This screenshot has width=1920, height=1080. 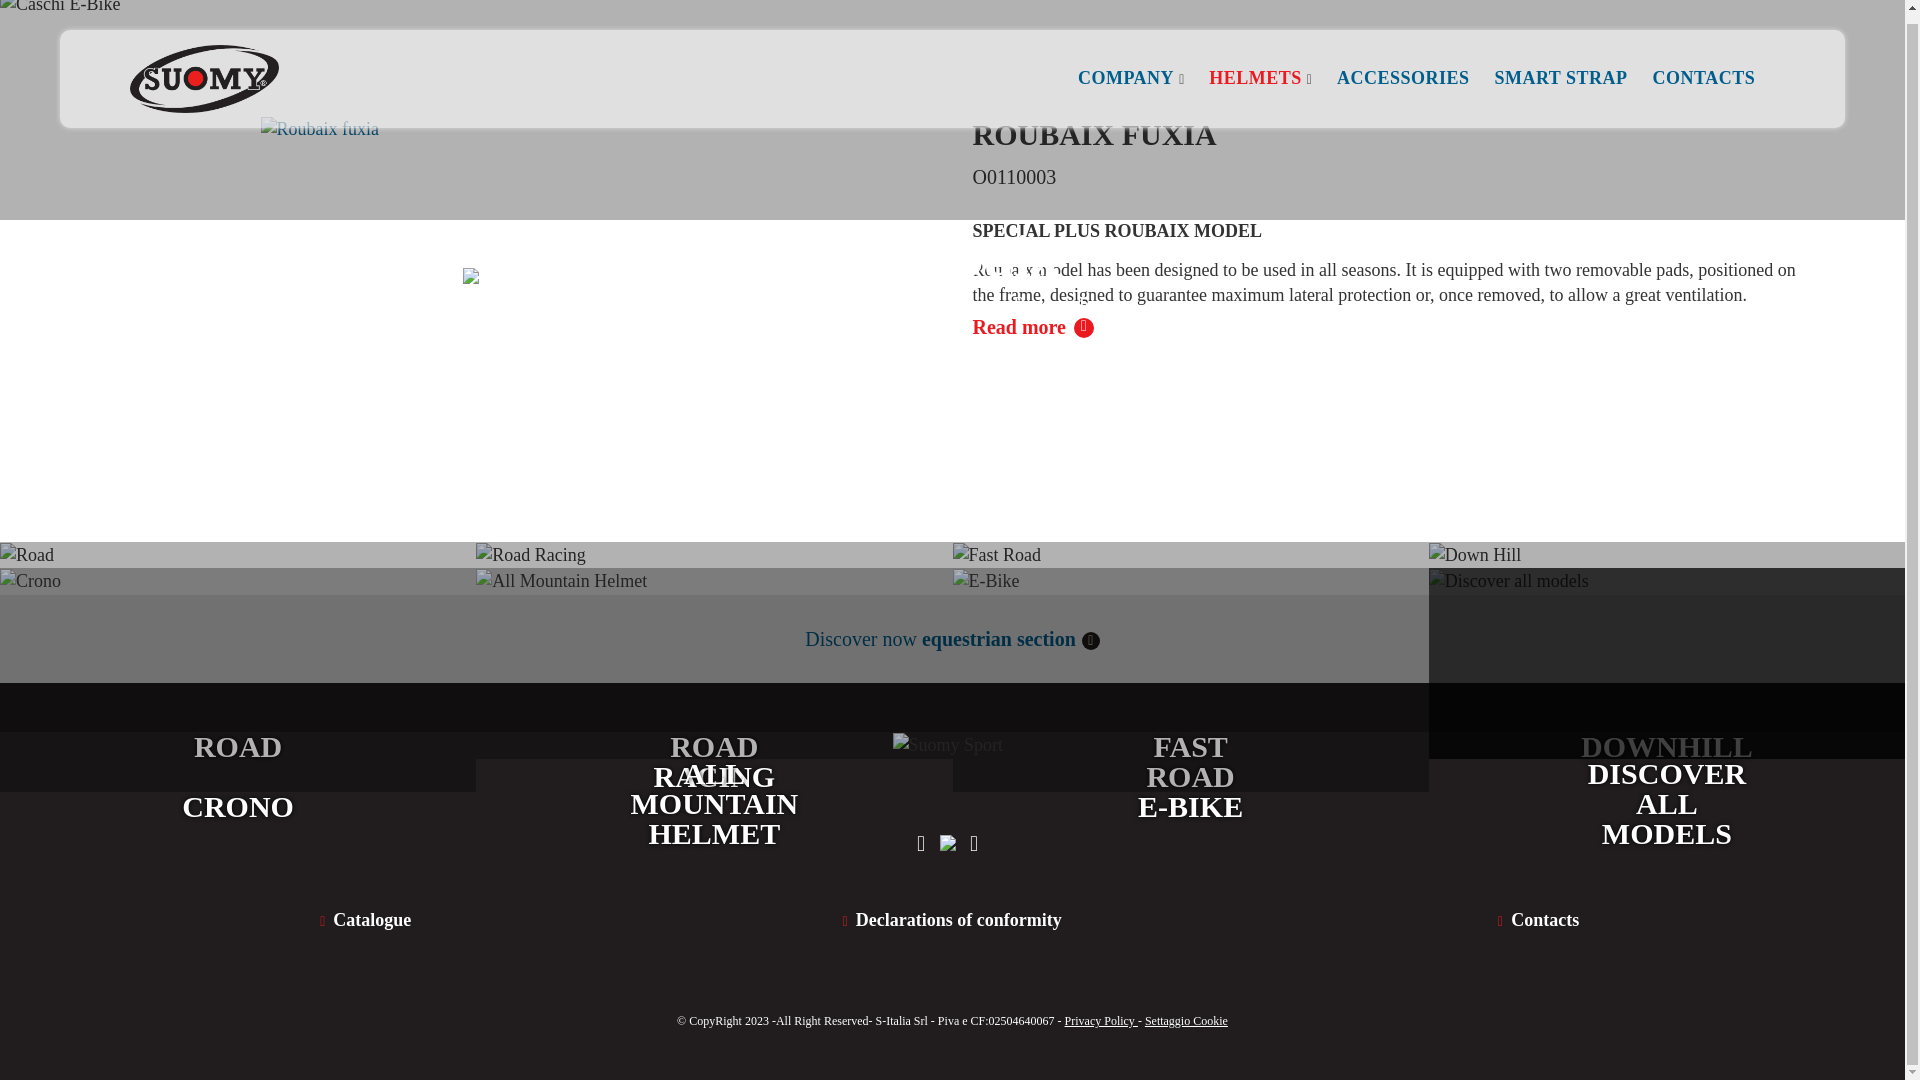 What do you see at coordinates (807, 304) in the screenshot?
I see `Home` at bounding box center [807, 304].